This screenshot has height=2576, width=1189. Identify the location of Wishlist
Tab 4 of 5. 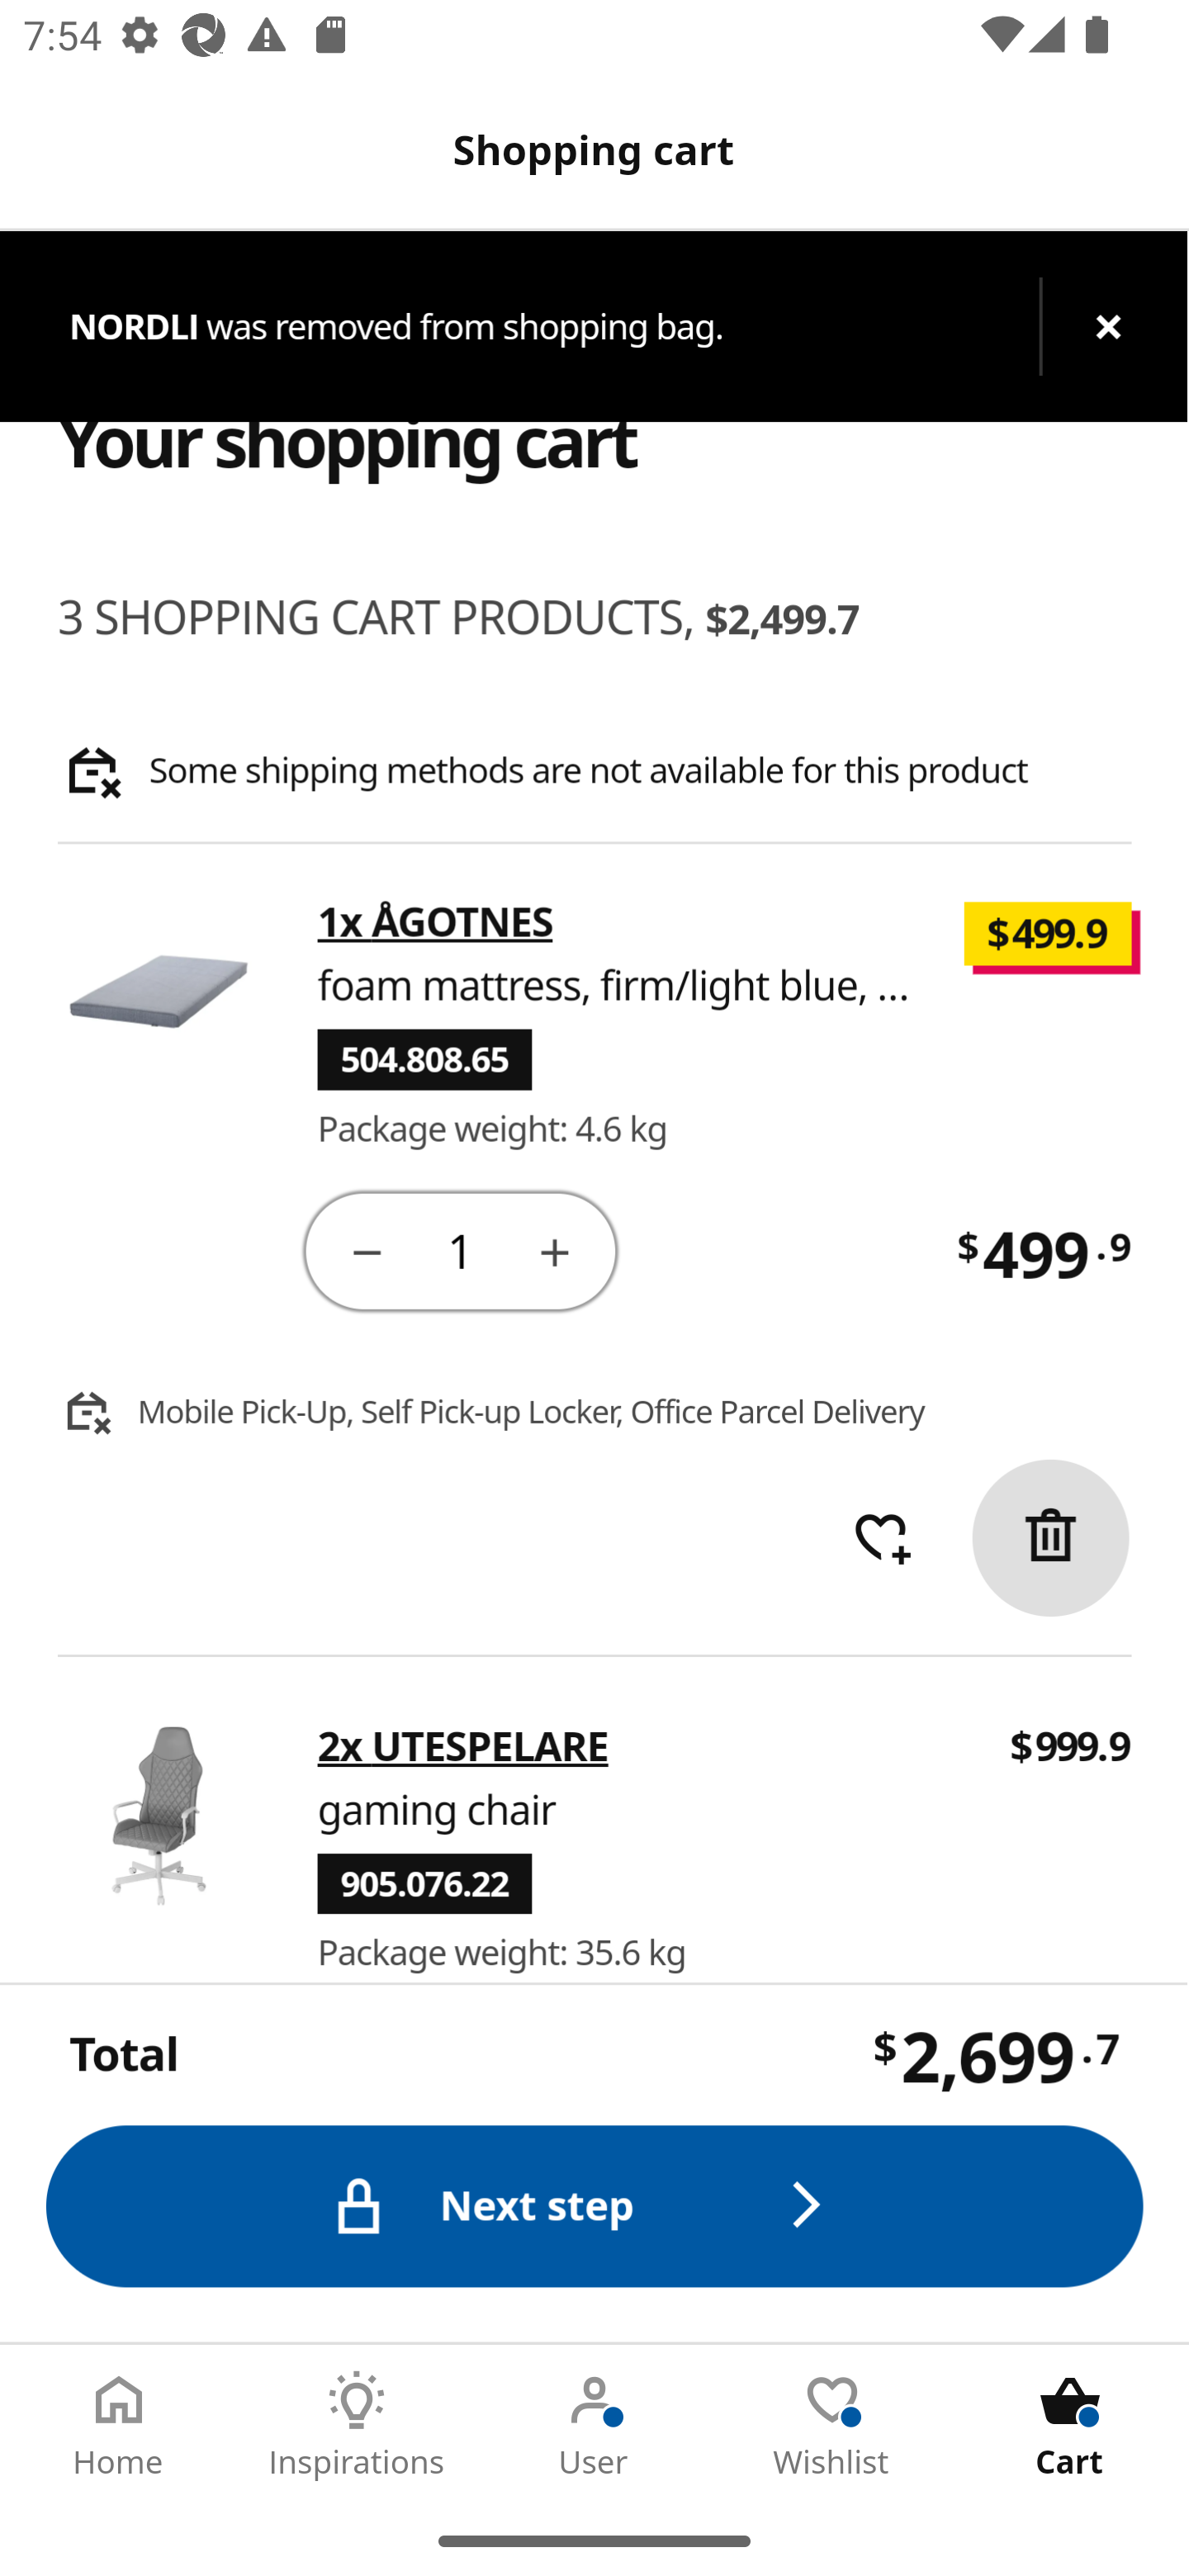
(832, 2425).